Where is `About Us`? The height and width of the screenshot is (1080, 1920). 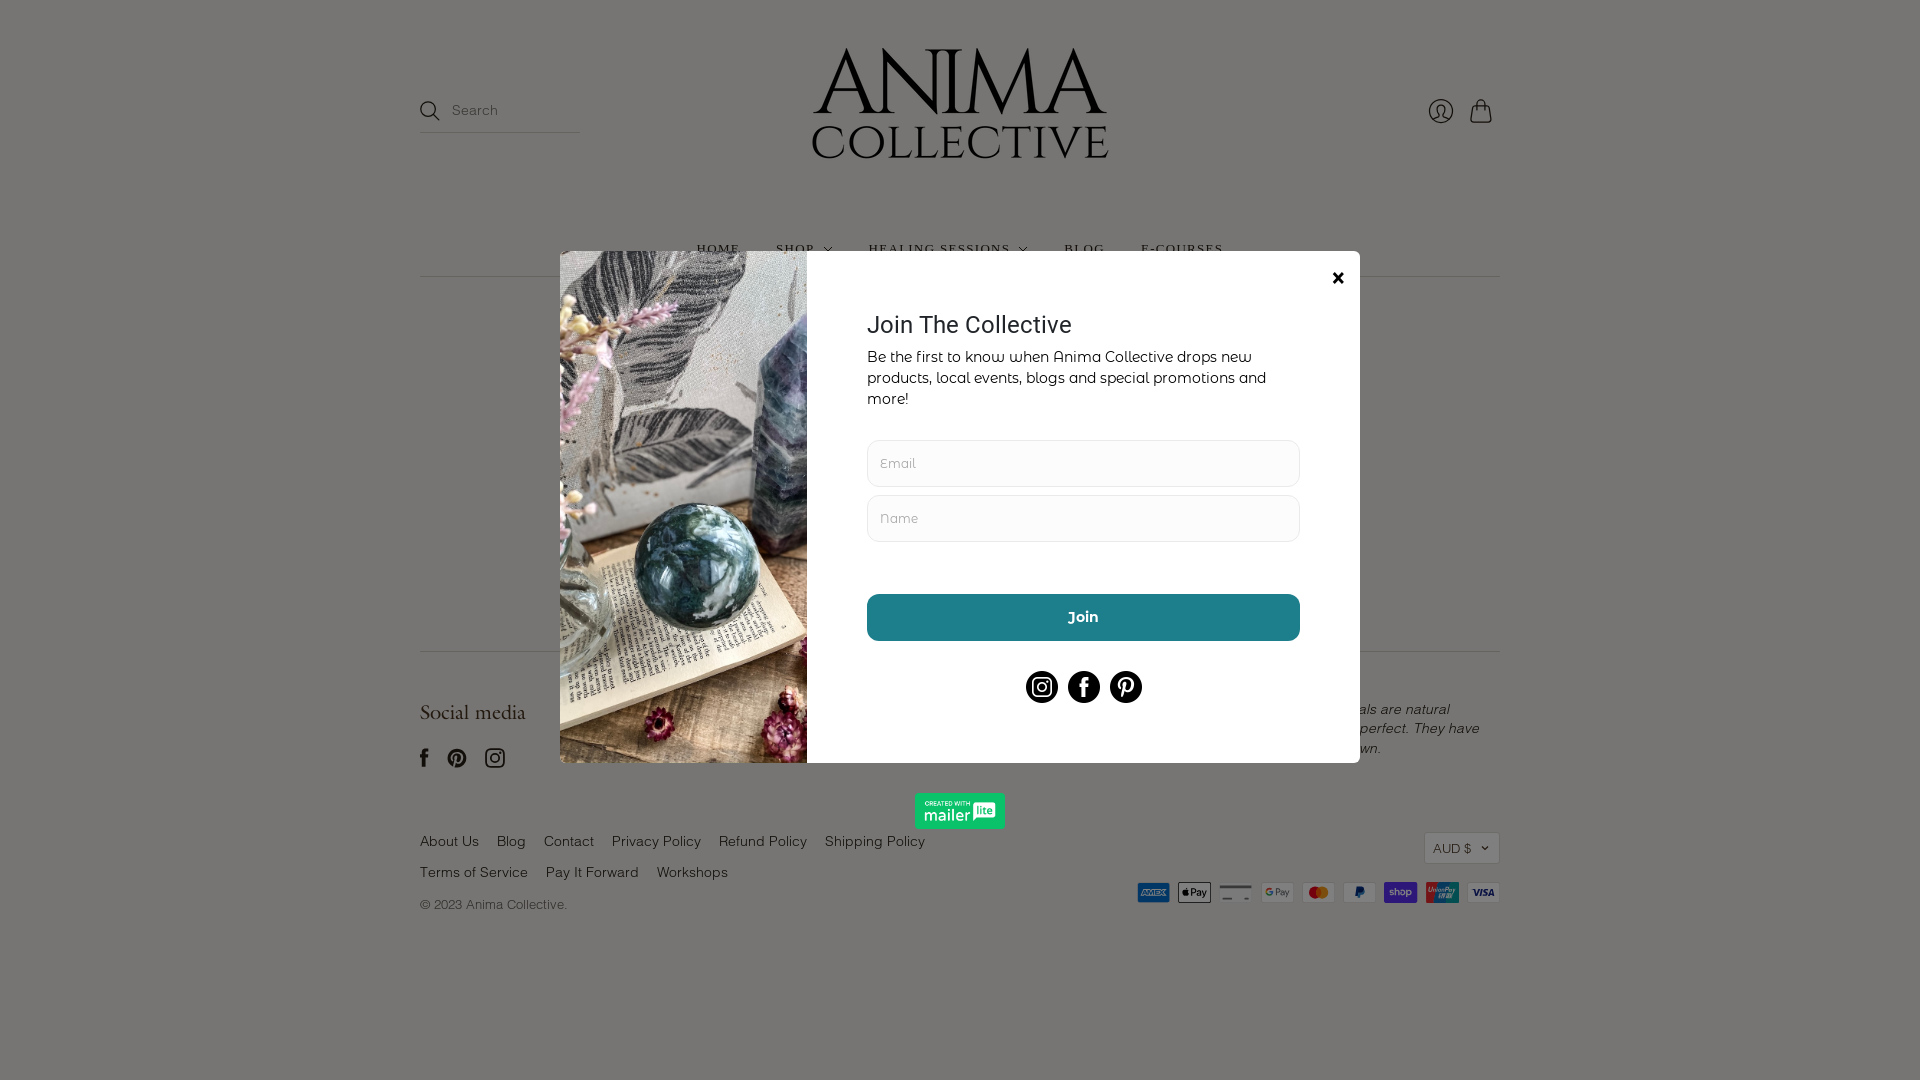
About Us is located at coordinates (450, 841).